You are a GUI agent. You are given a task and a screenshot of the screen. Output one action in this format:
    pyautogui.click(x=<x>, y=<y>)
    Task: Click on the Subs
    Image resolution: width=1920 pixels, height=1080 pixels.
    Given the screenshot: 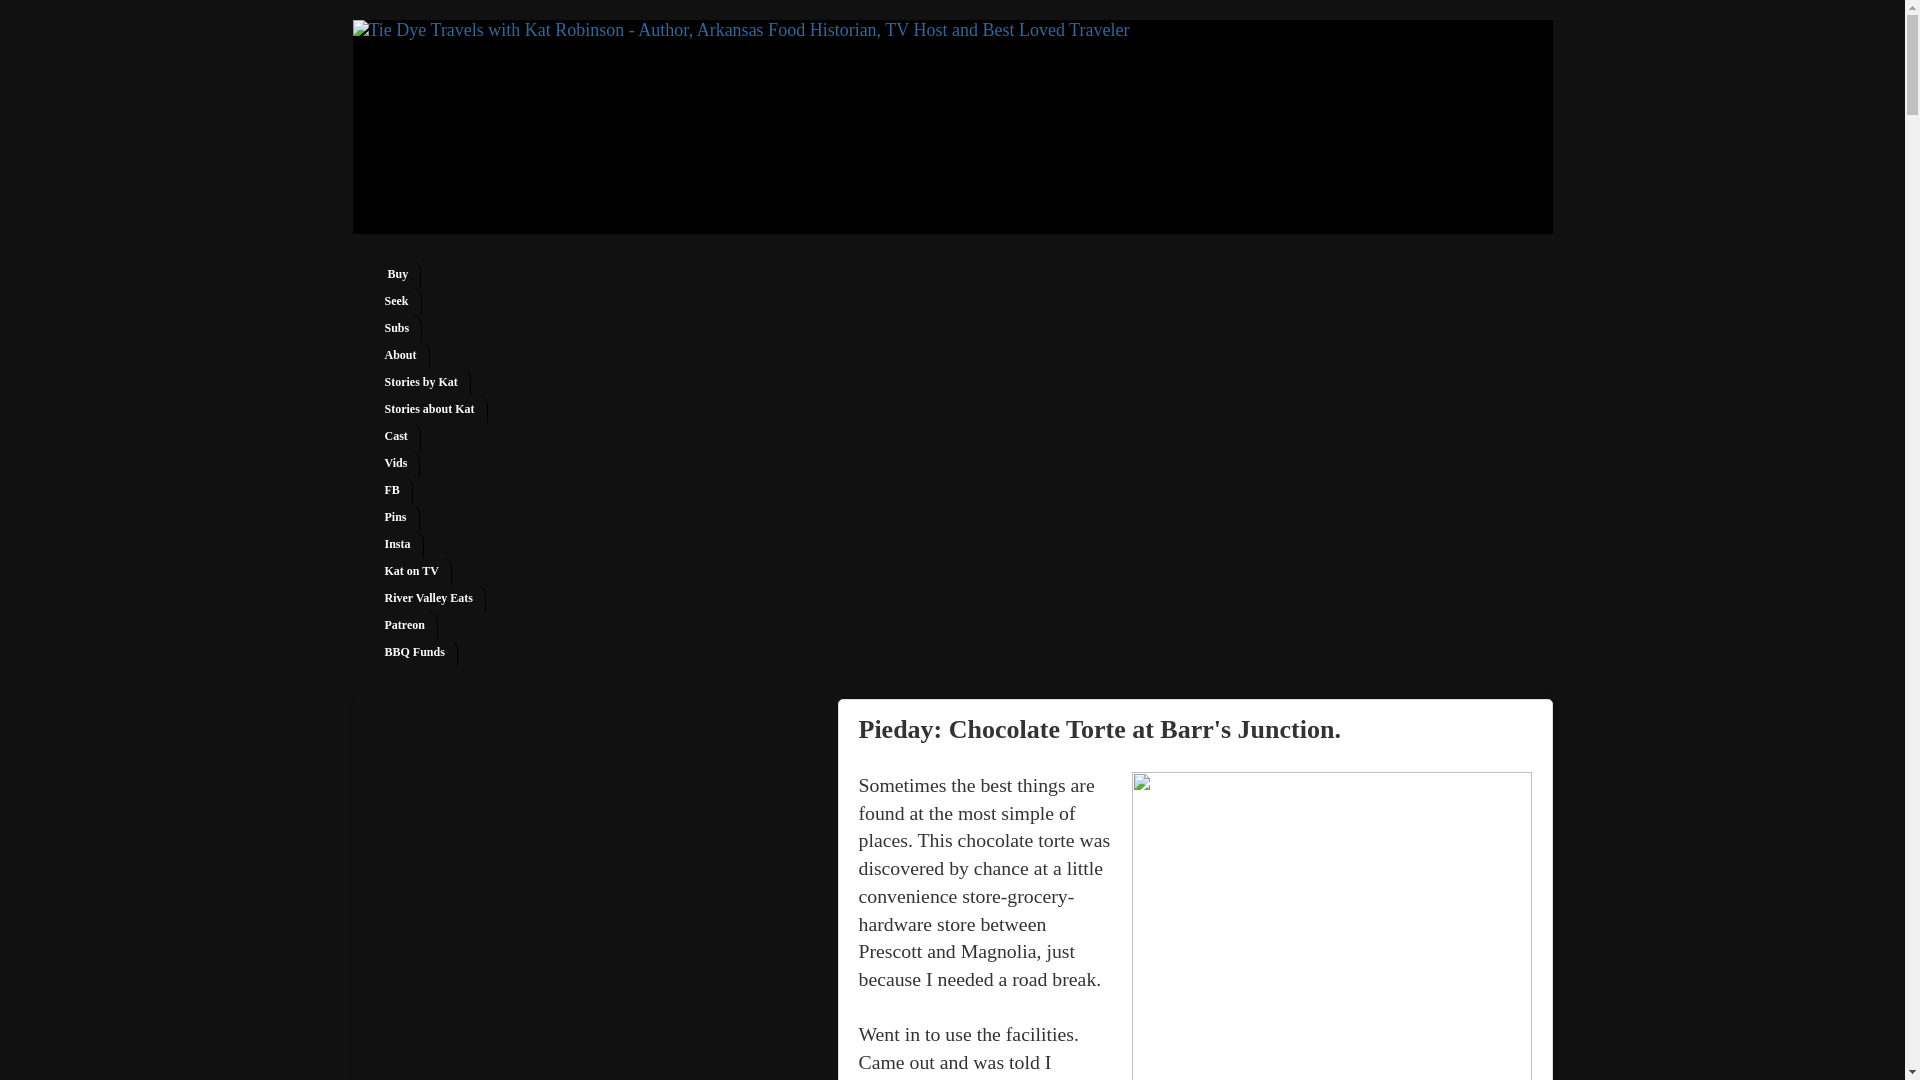 What is the action you would take?
    pyautogui.click(x=397, y=328)
    